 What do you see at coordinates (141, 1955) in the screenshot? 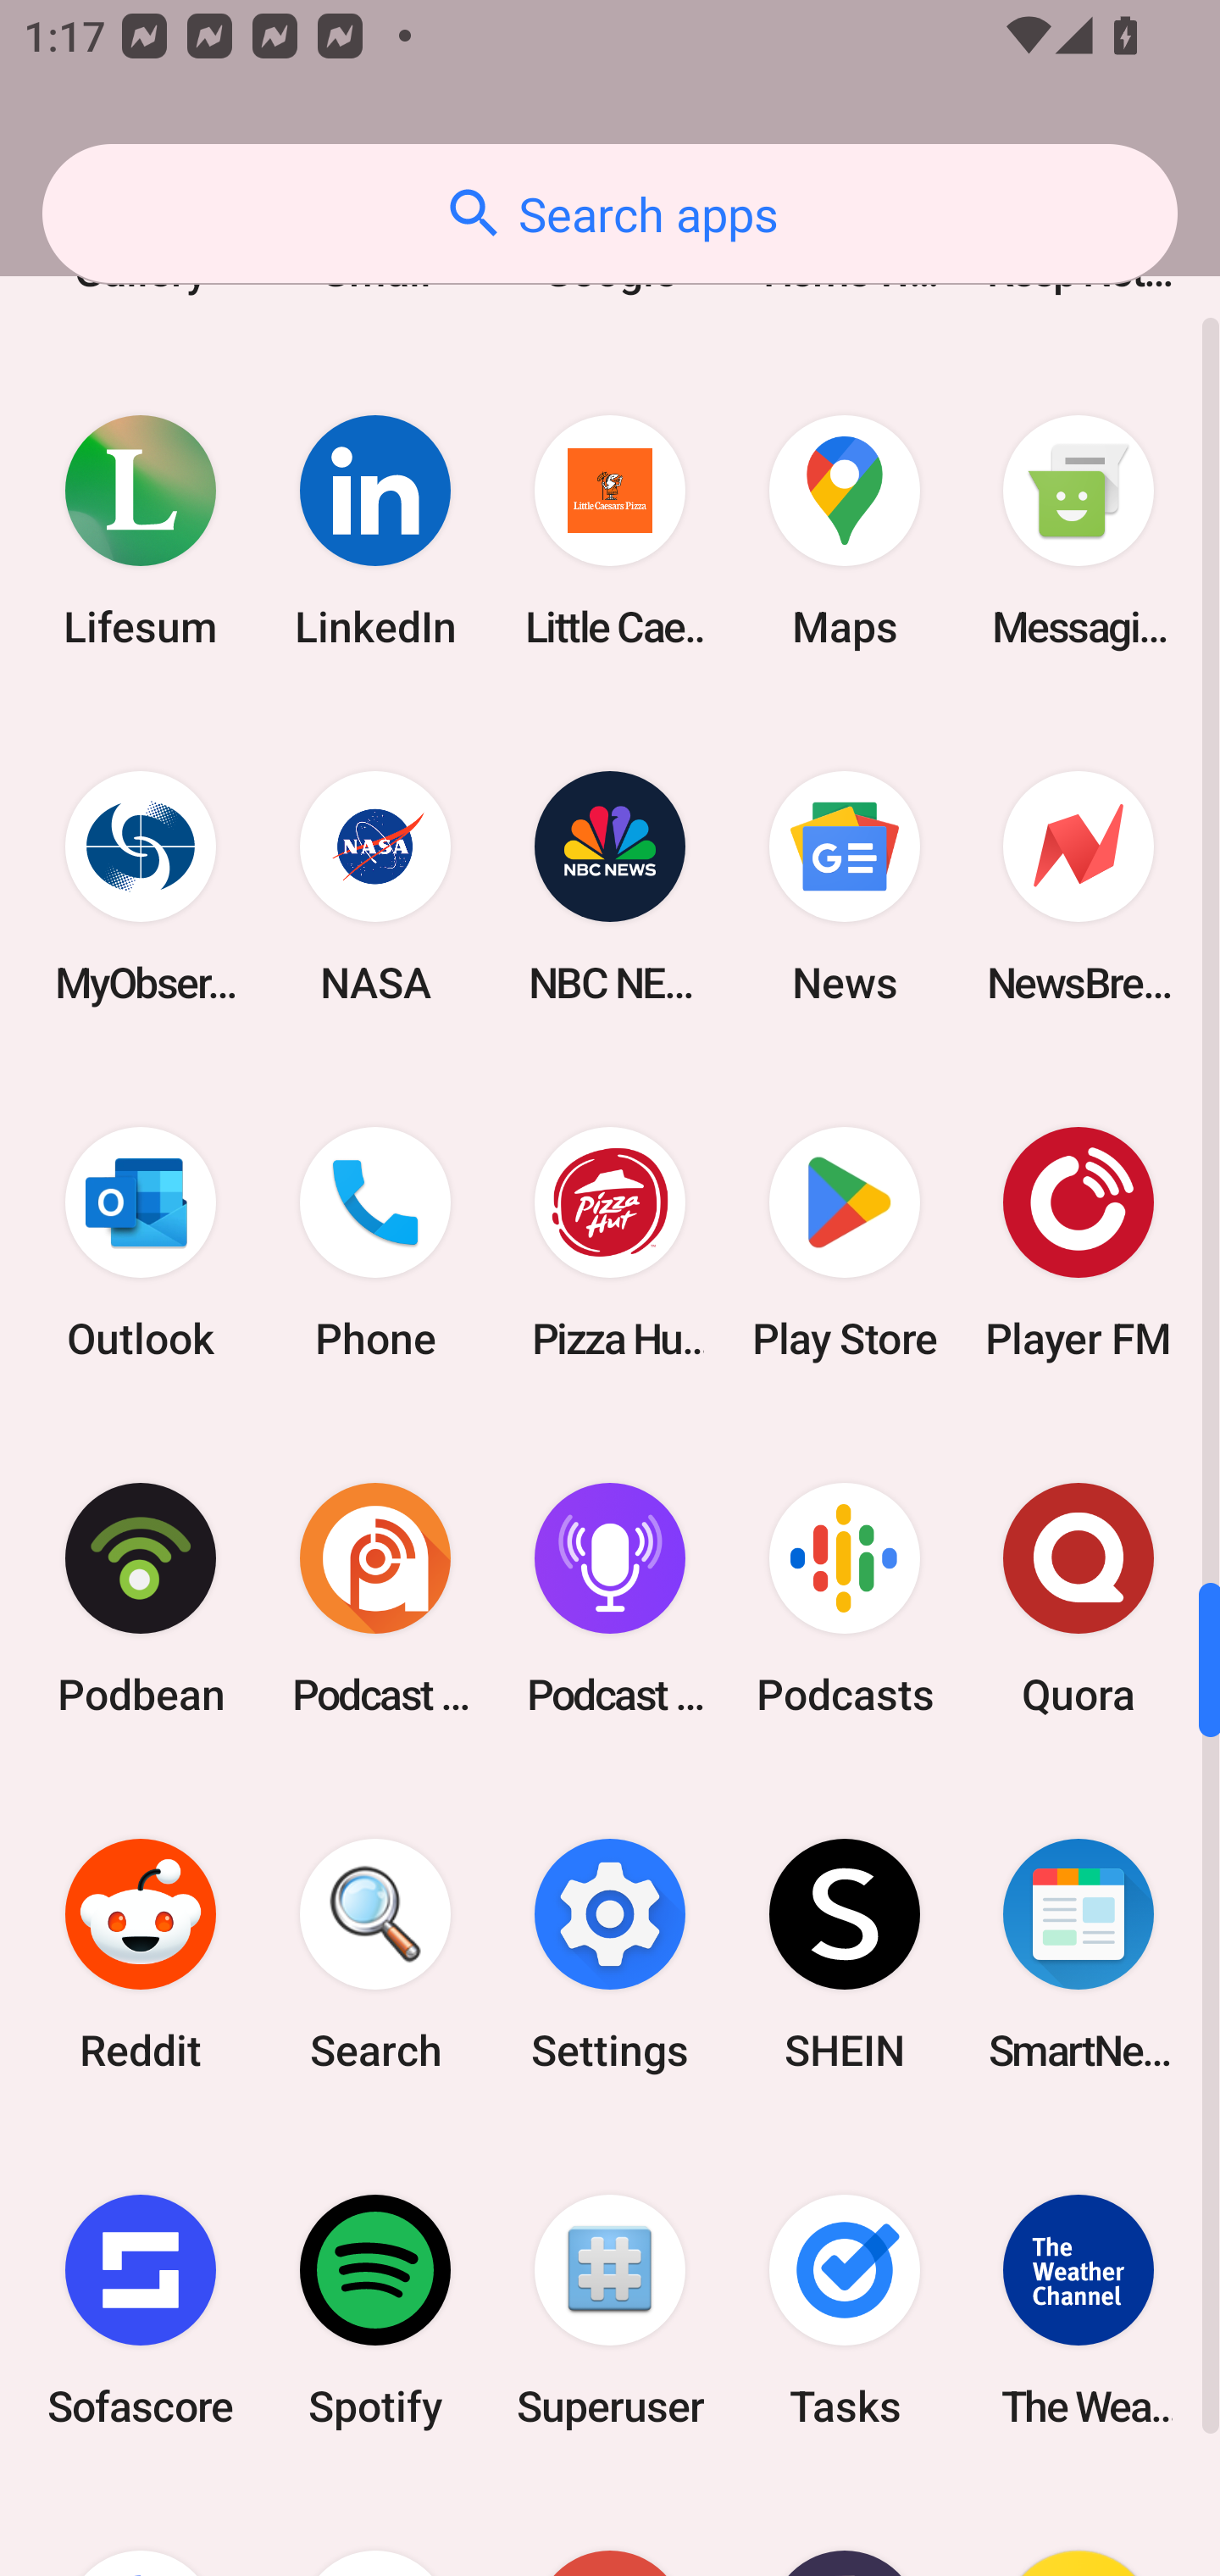
I see `Reddit` at bounding box center [141, 1955].